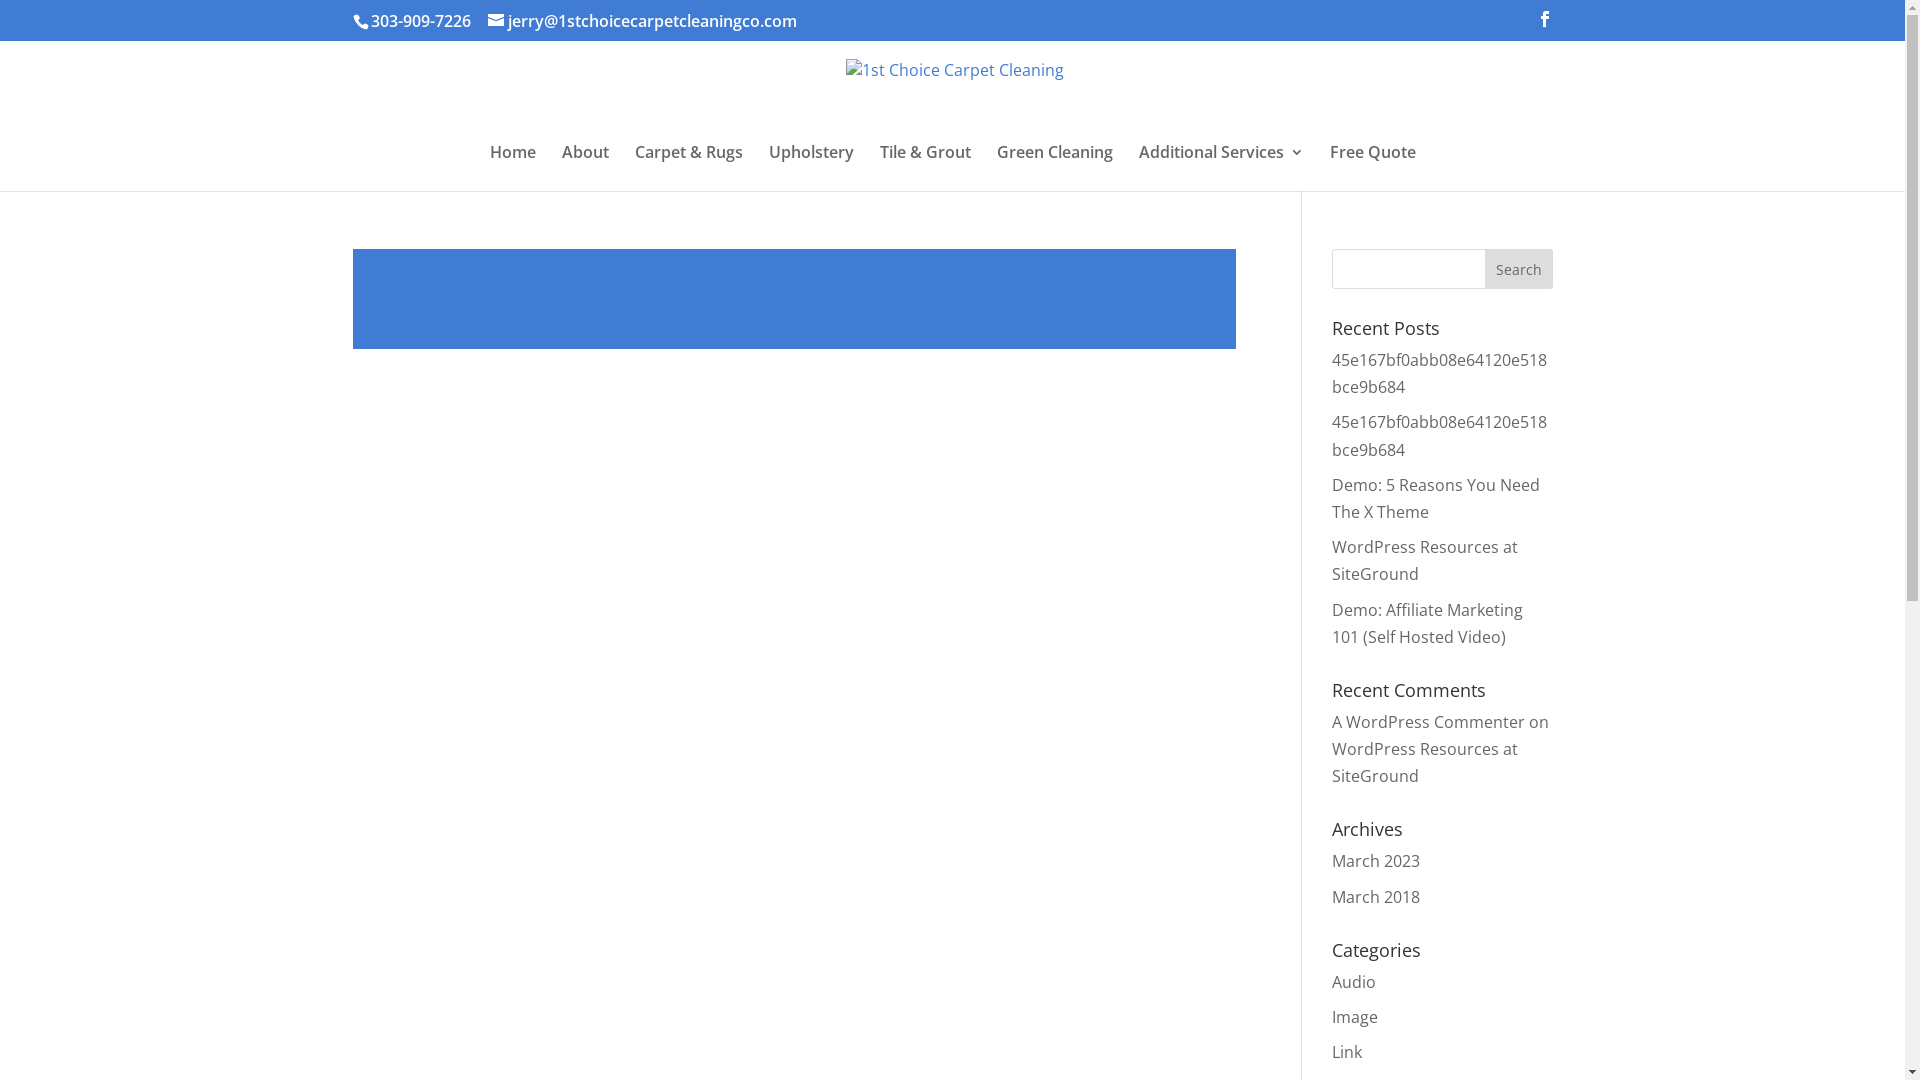 This screenshot has height=1080, width=1920. Describe the element at coordinates (794, 299) in the screenshot. I see `Read more` at that location.